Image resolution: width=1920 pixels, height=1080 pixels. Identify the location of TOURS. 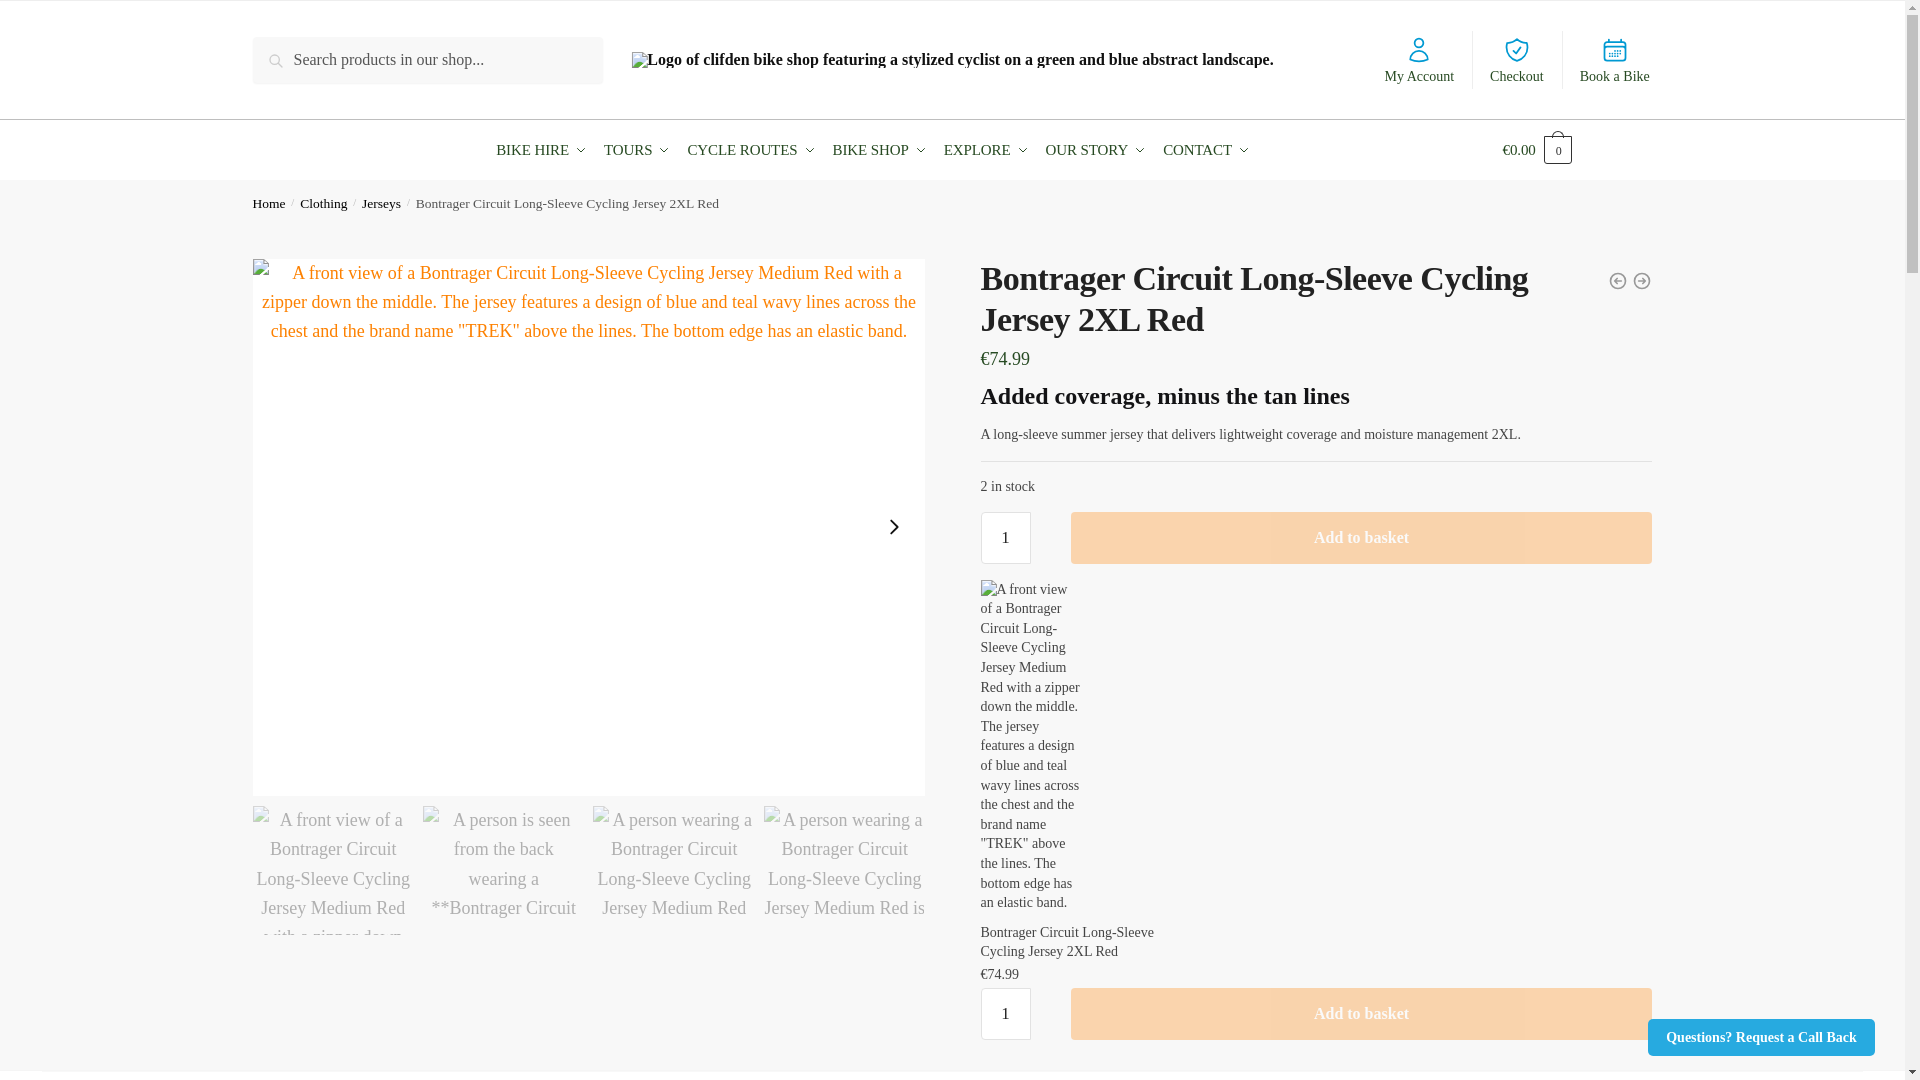
(637, 150).